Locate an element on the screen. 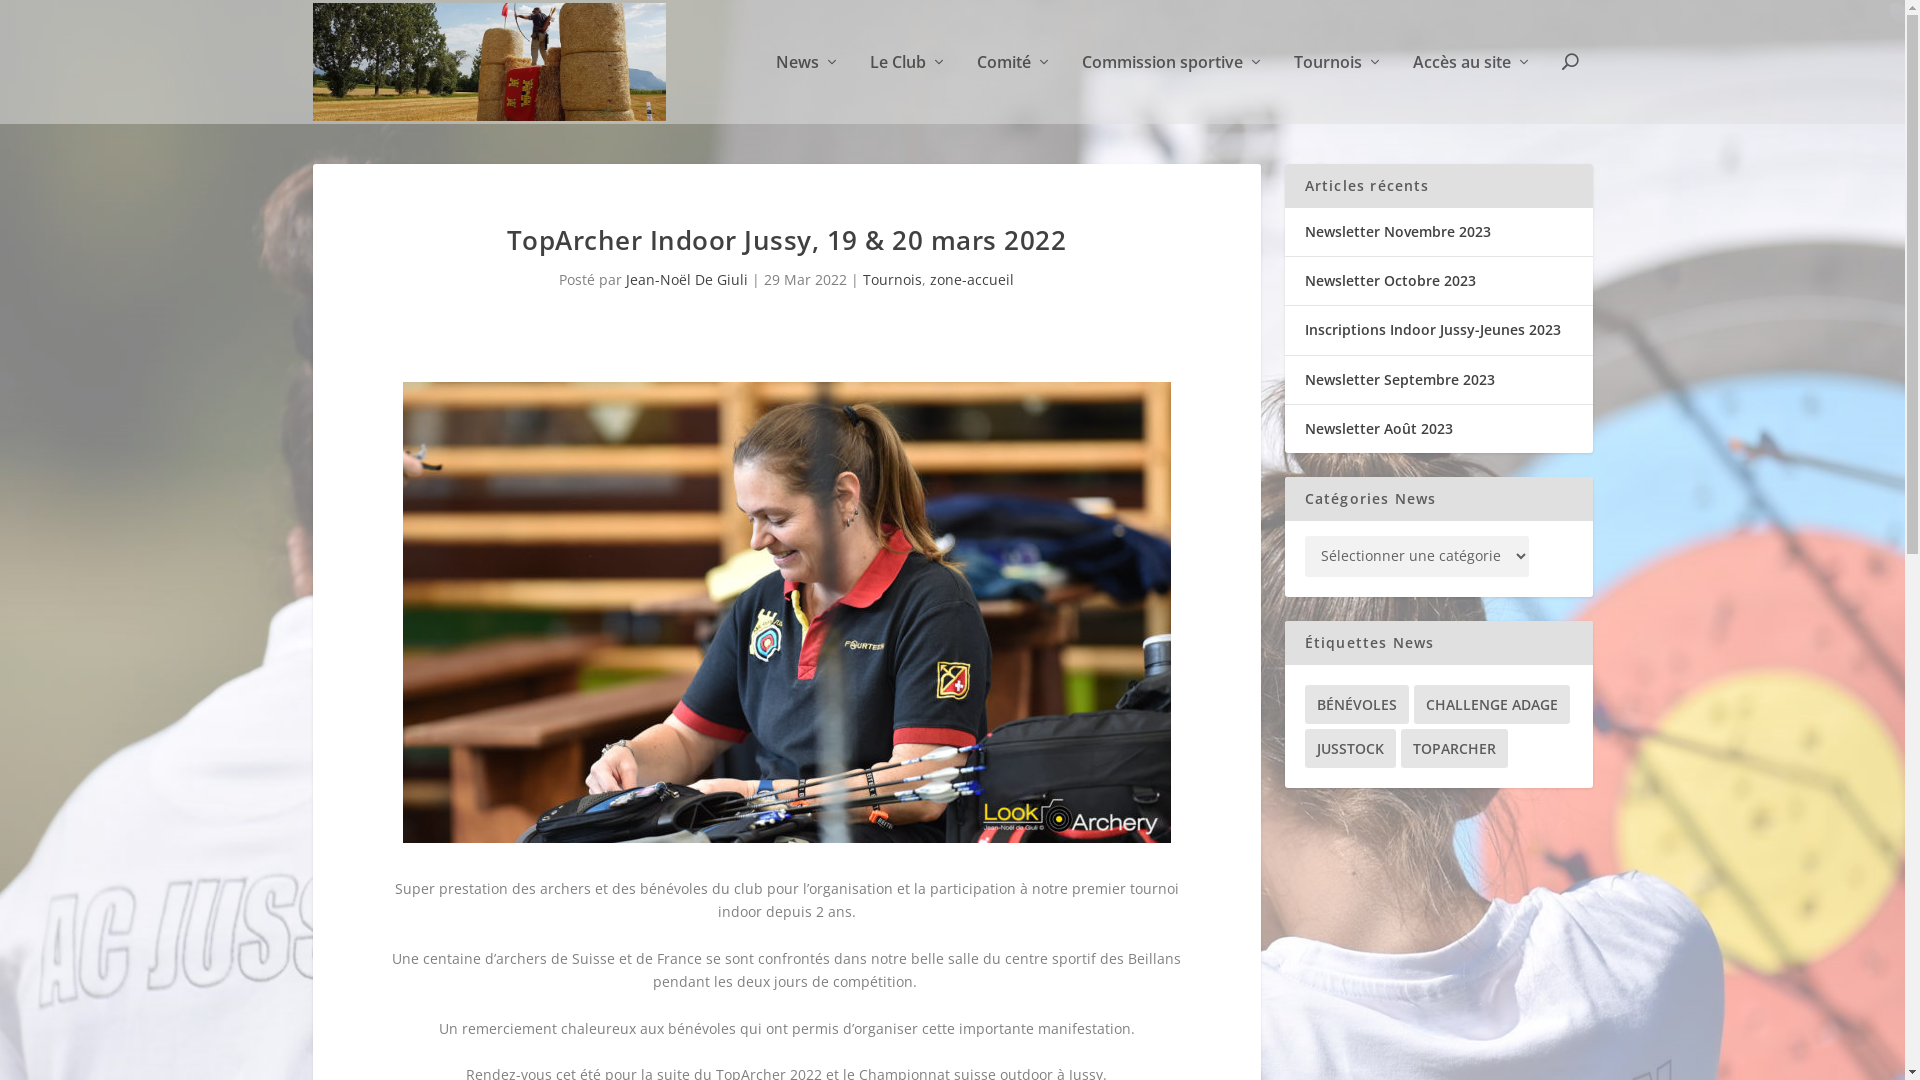 This screenshot has width=1920, height=1080. Inscriptions Indoor Jussy-Jeunes 2023 is located at coordinates (1432, 330).